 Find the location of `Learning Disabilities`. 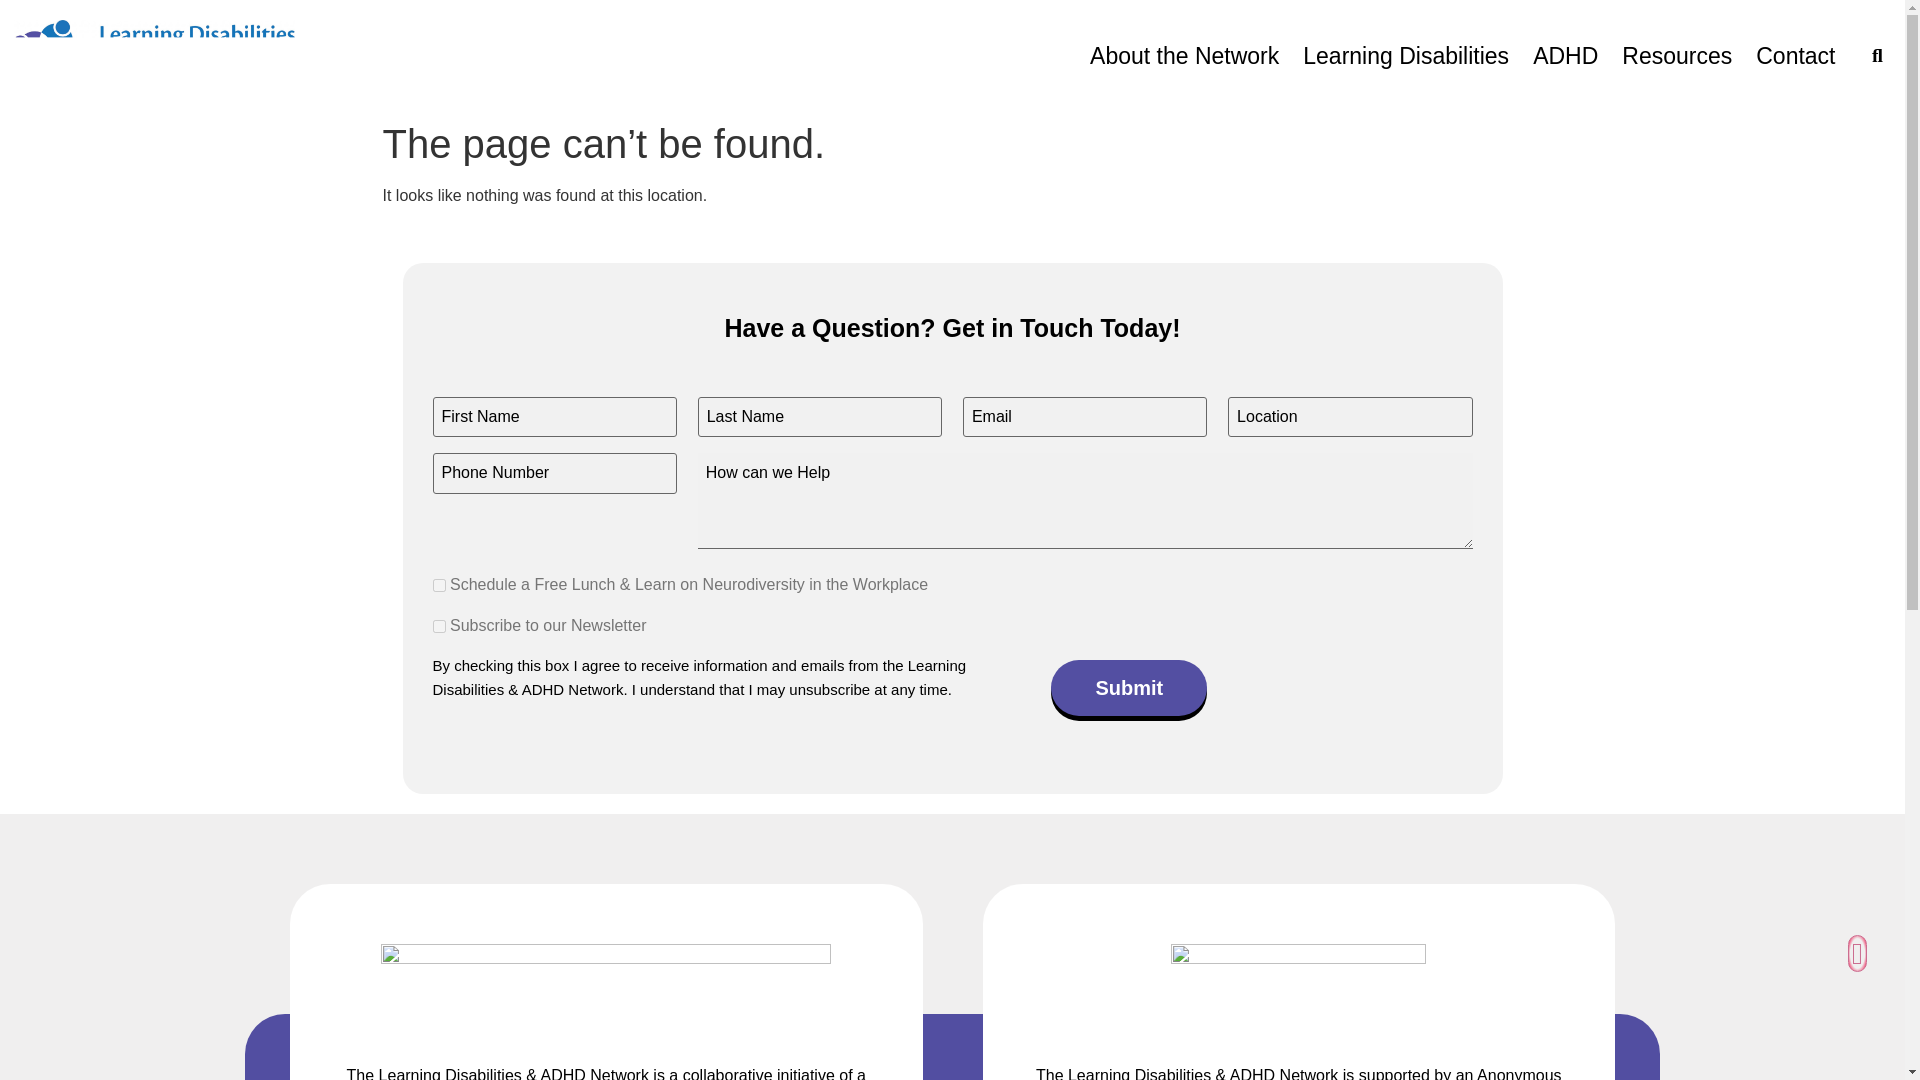

Learning Disabilities is located at coordinates (1405, 56).